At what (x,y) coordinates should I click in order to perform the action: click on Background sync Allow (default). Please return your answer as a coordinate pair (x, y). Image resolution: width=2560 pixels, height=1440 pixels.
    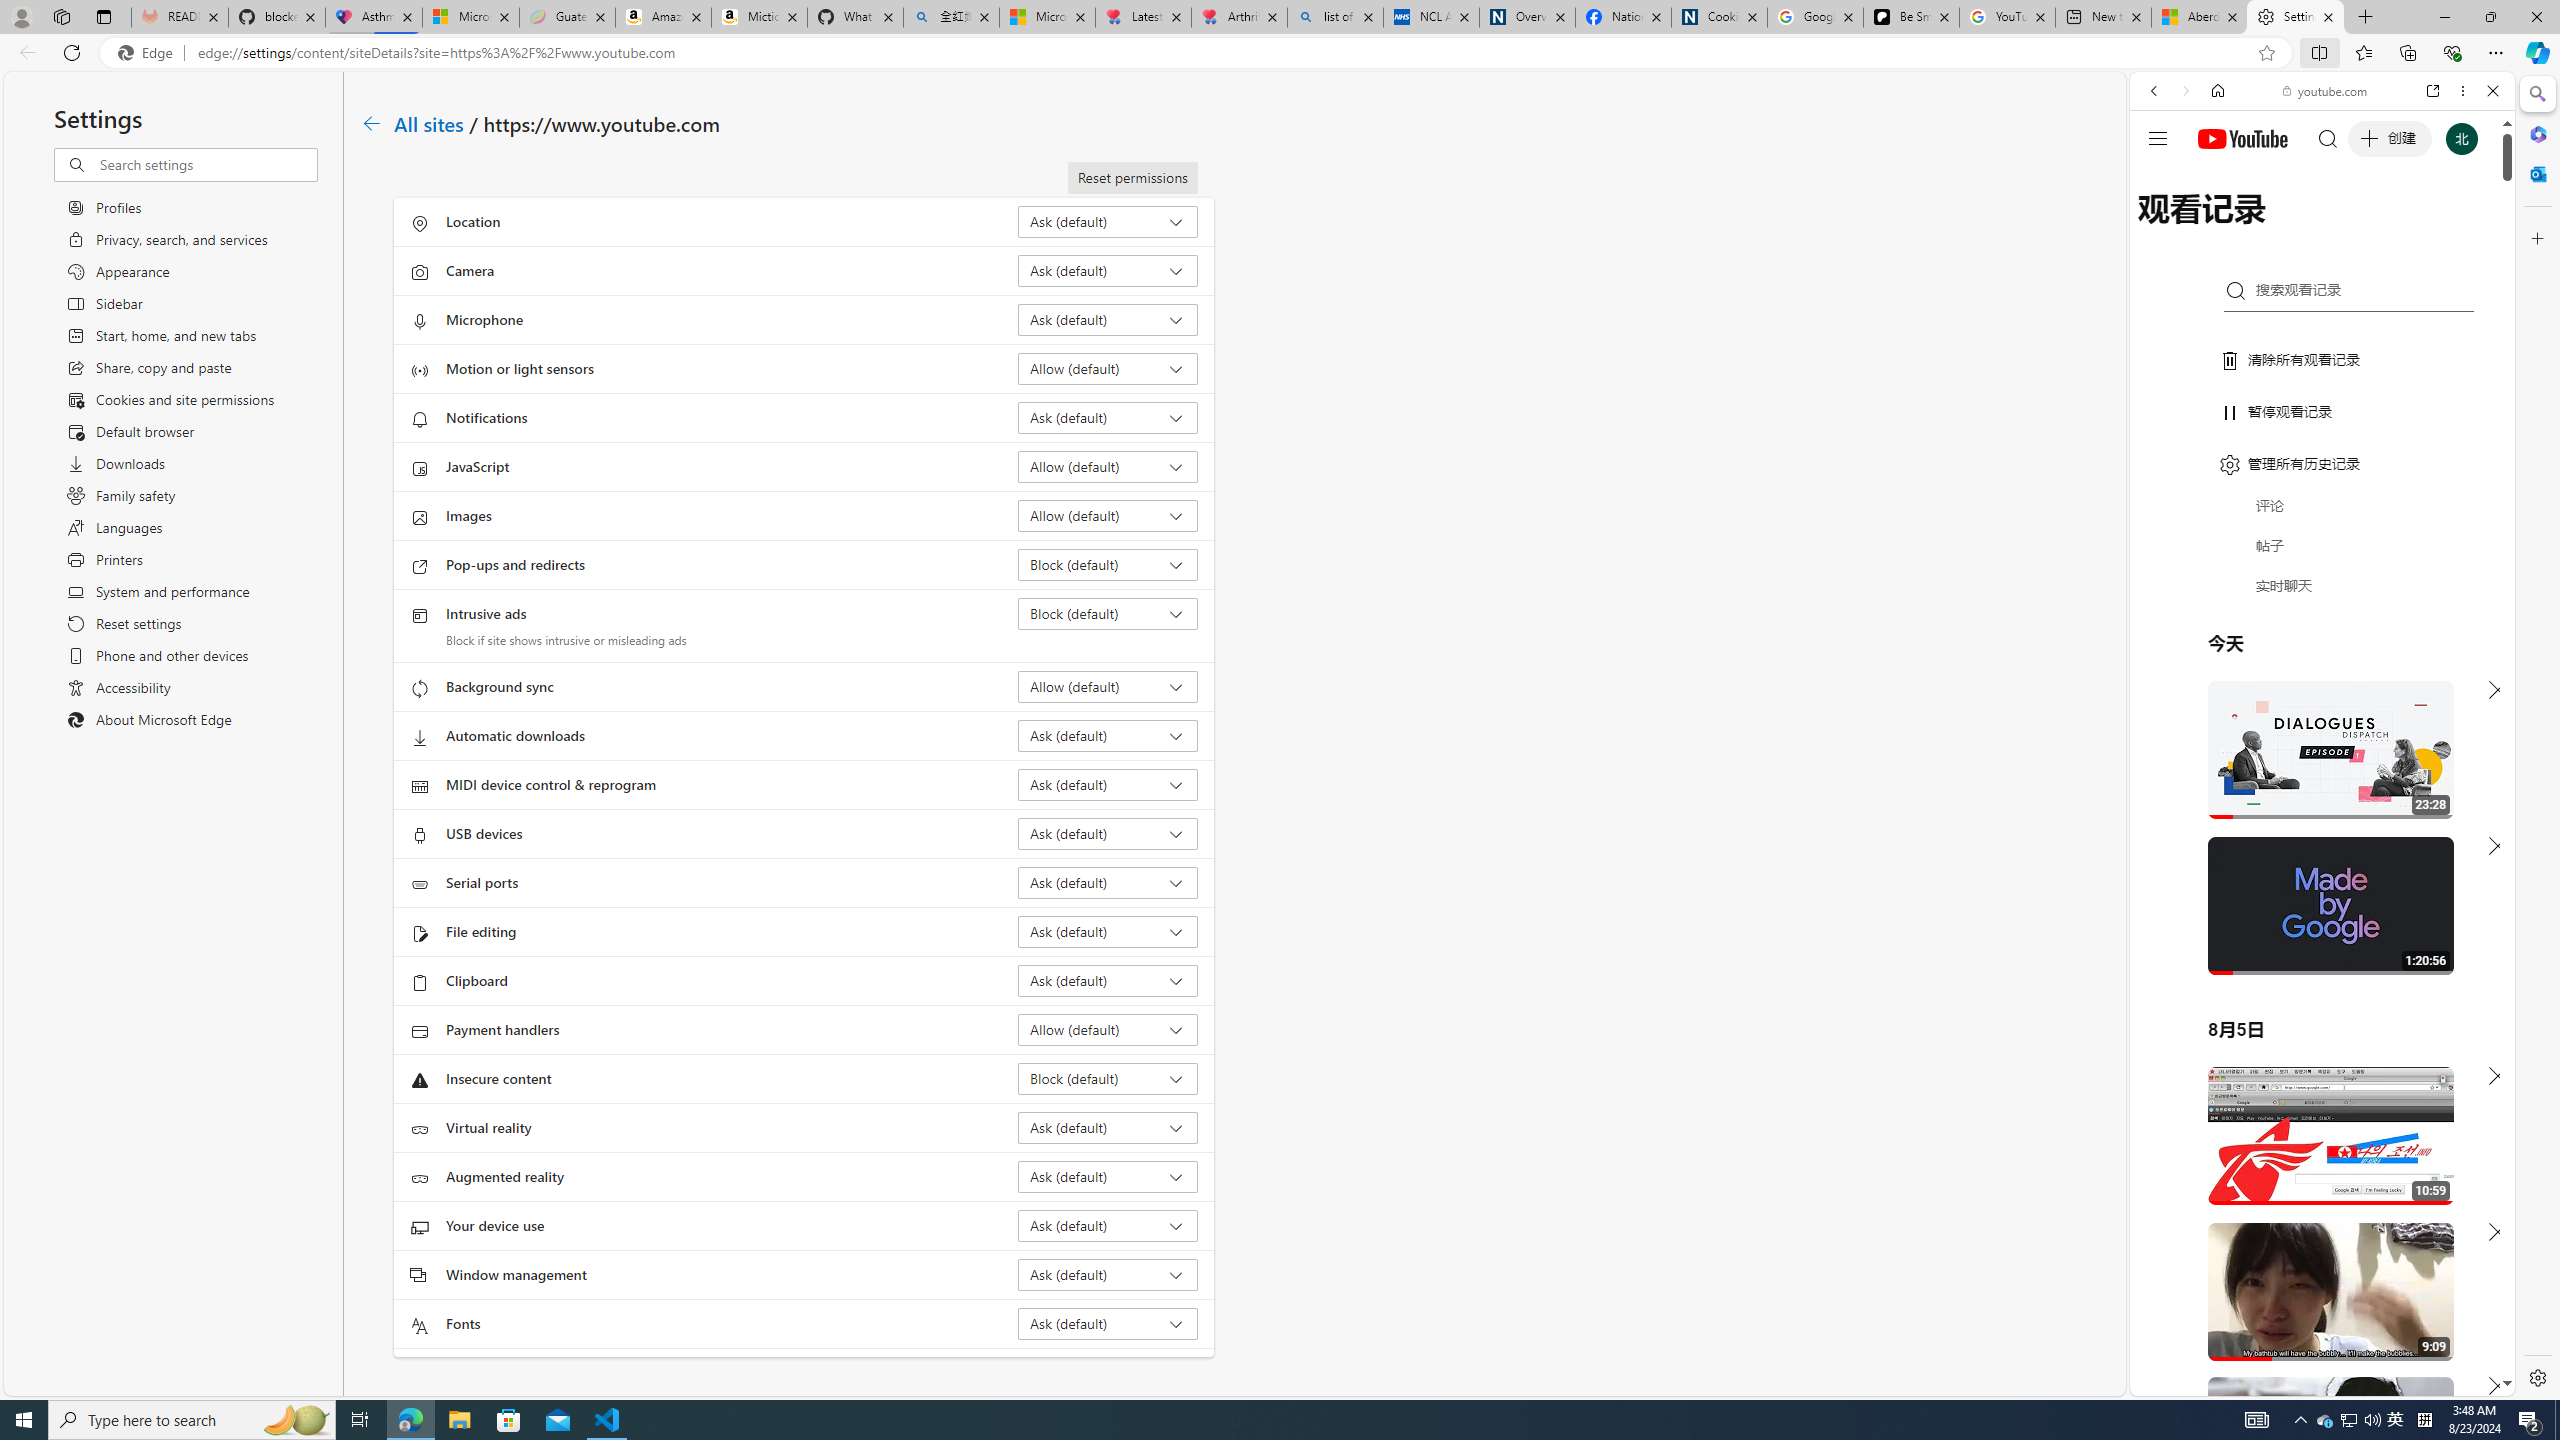
    Looking at the image, I should click on (1108, 686).